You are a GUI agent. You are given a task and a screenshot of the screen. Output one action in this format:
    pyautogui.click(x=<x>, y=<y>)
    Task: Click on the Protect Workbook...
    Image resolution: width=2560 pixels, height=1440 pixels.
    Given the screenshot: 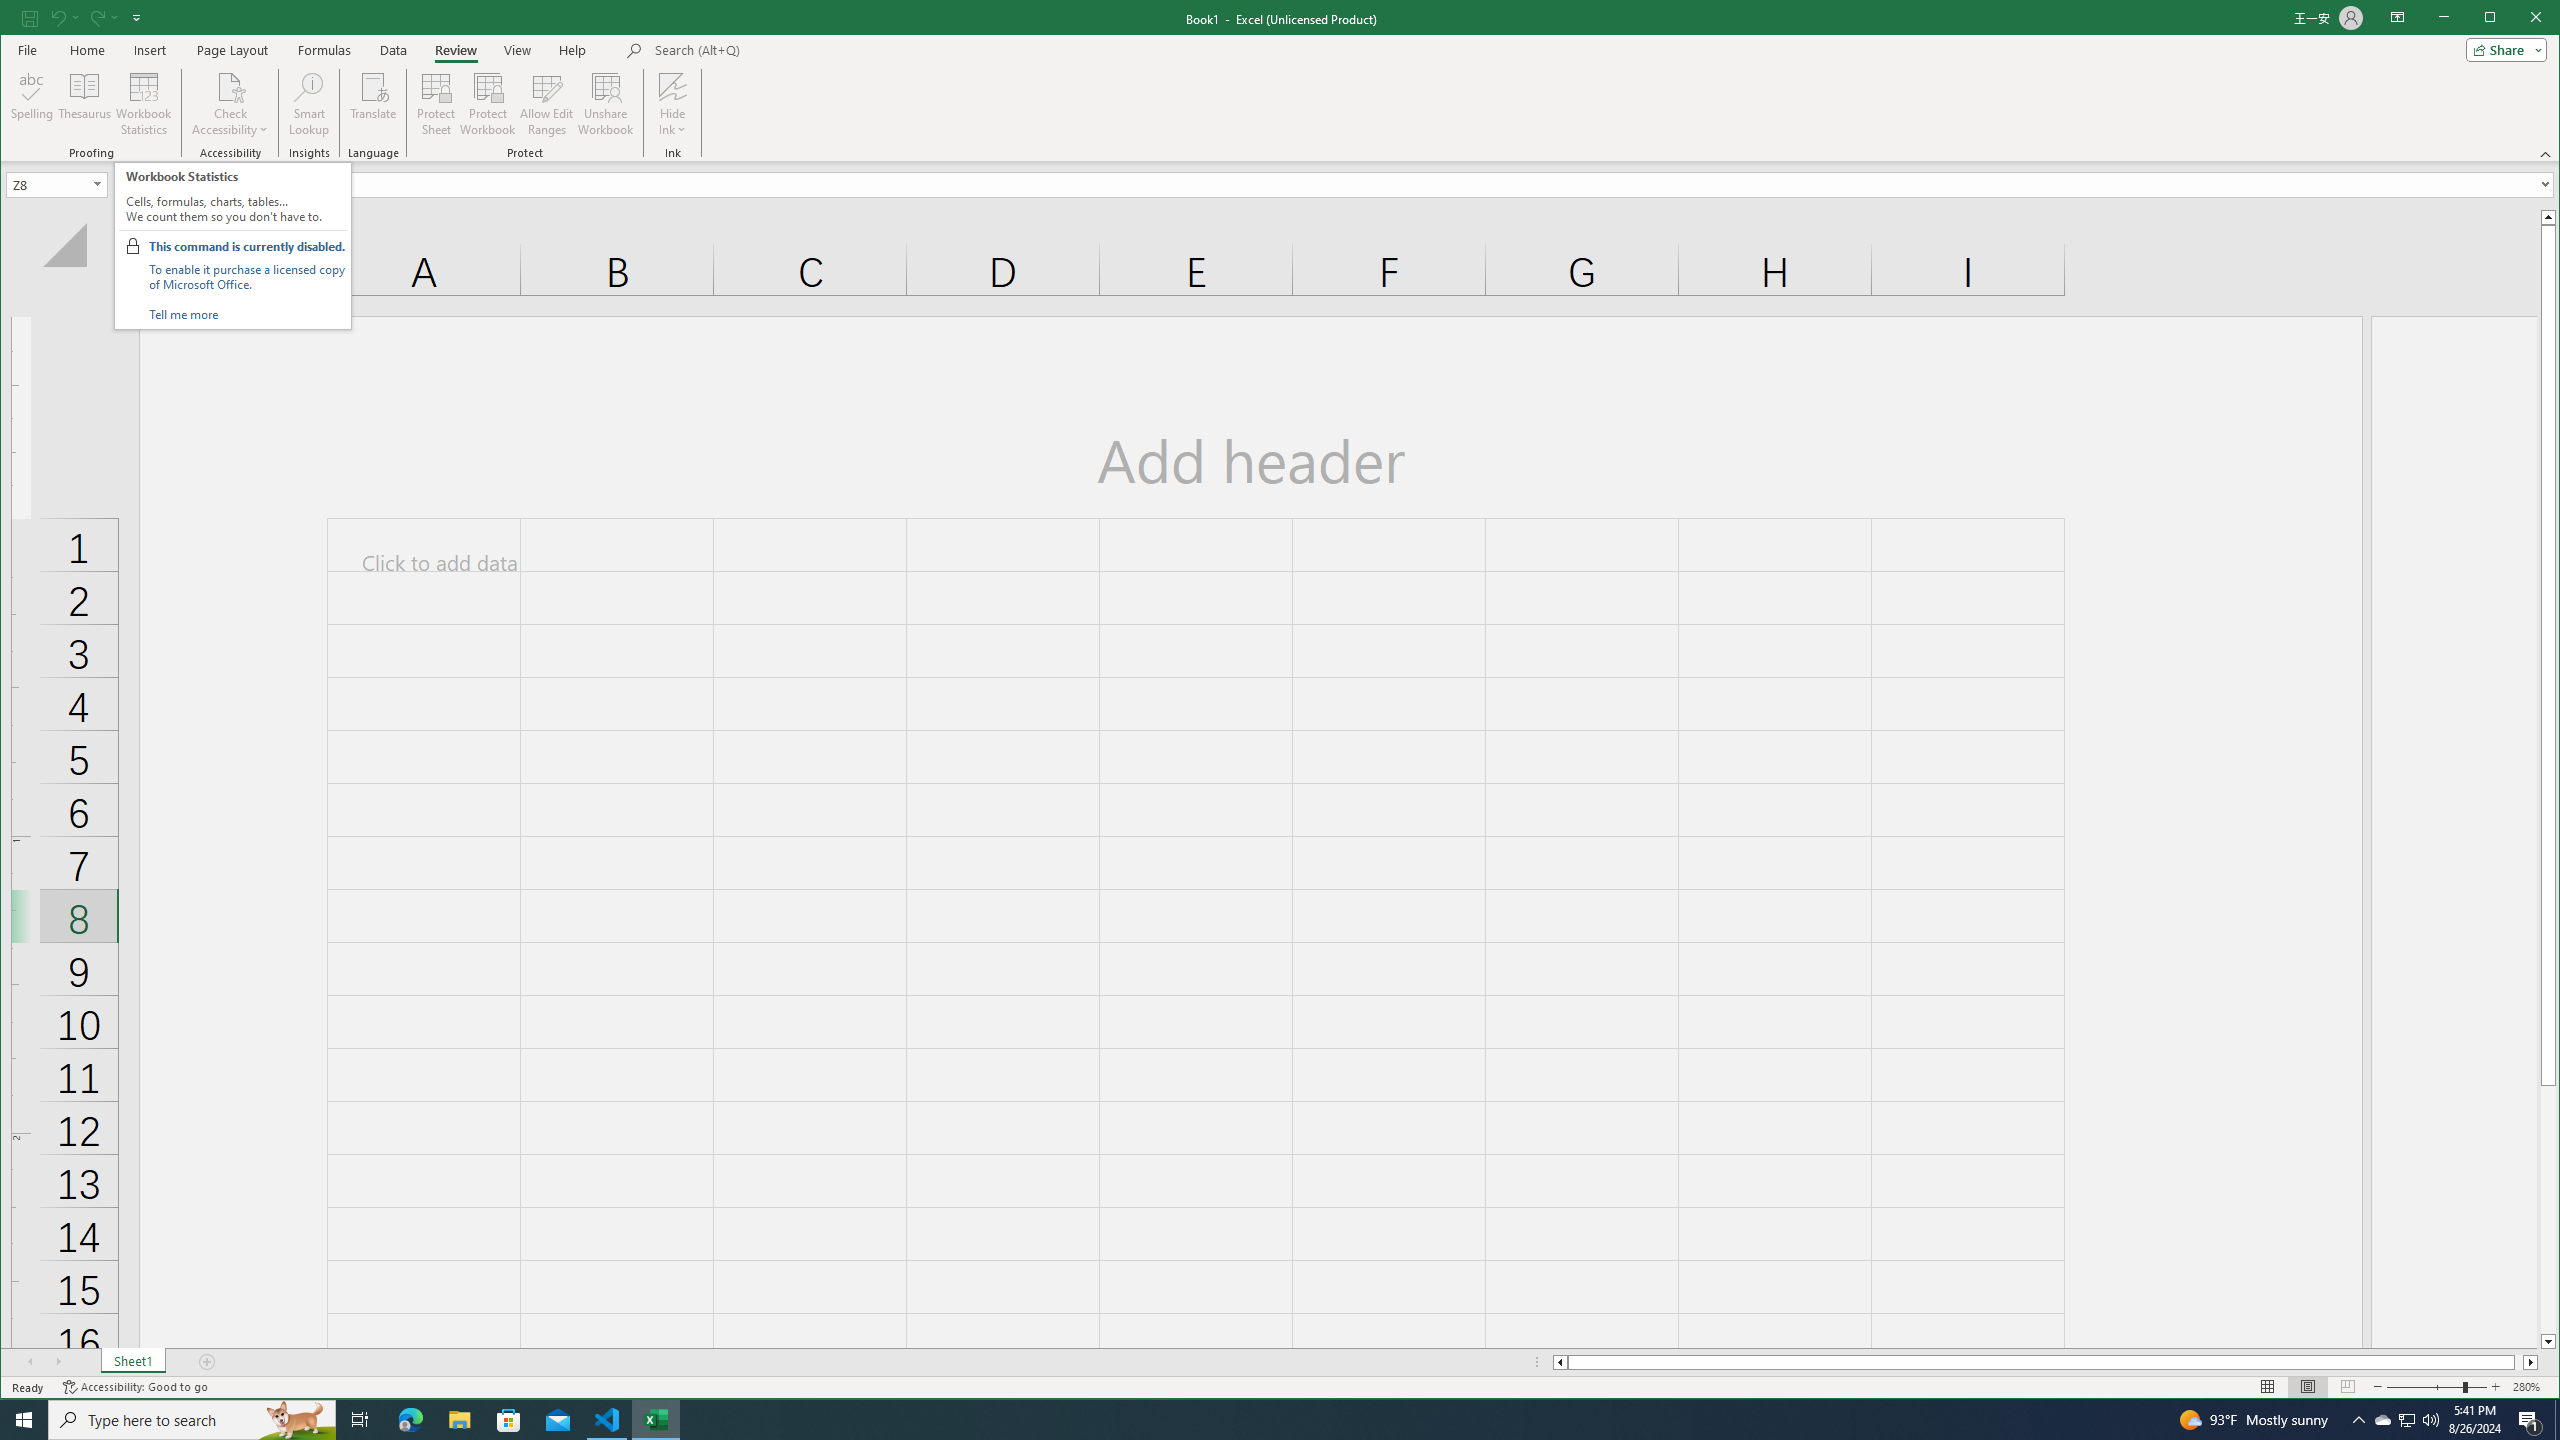 What is the action you would take?
    pyautogui.click(x=488, y=104)
    